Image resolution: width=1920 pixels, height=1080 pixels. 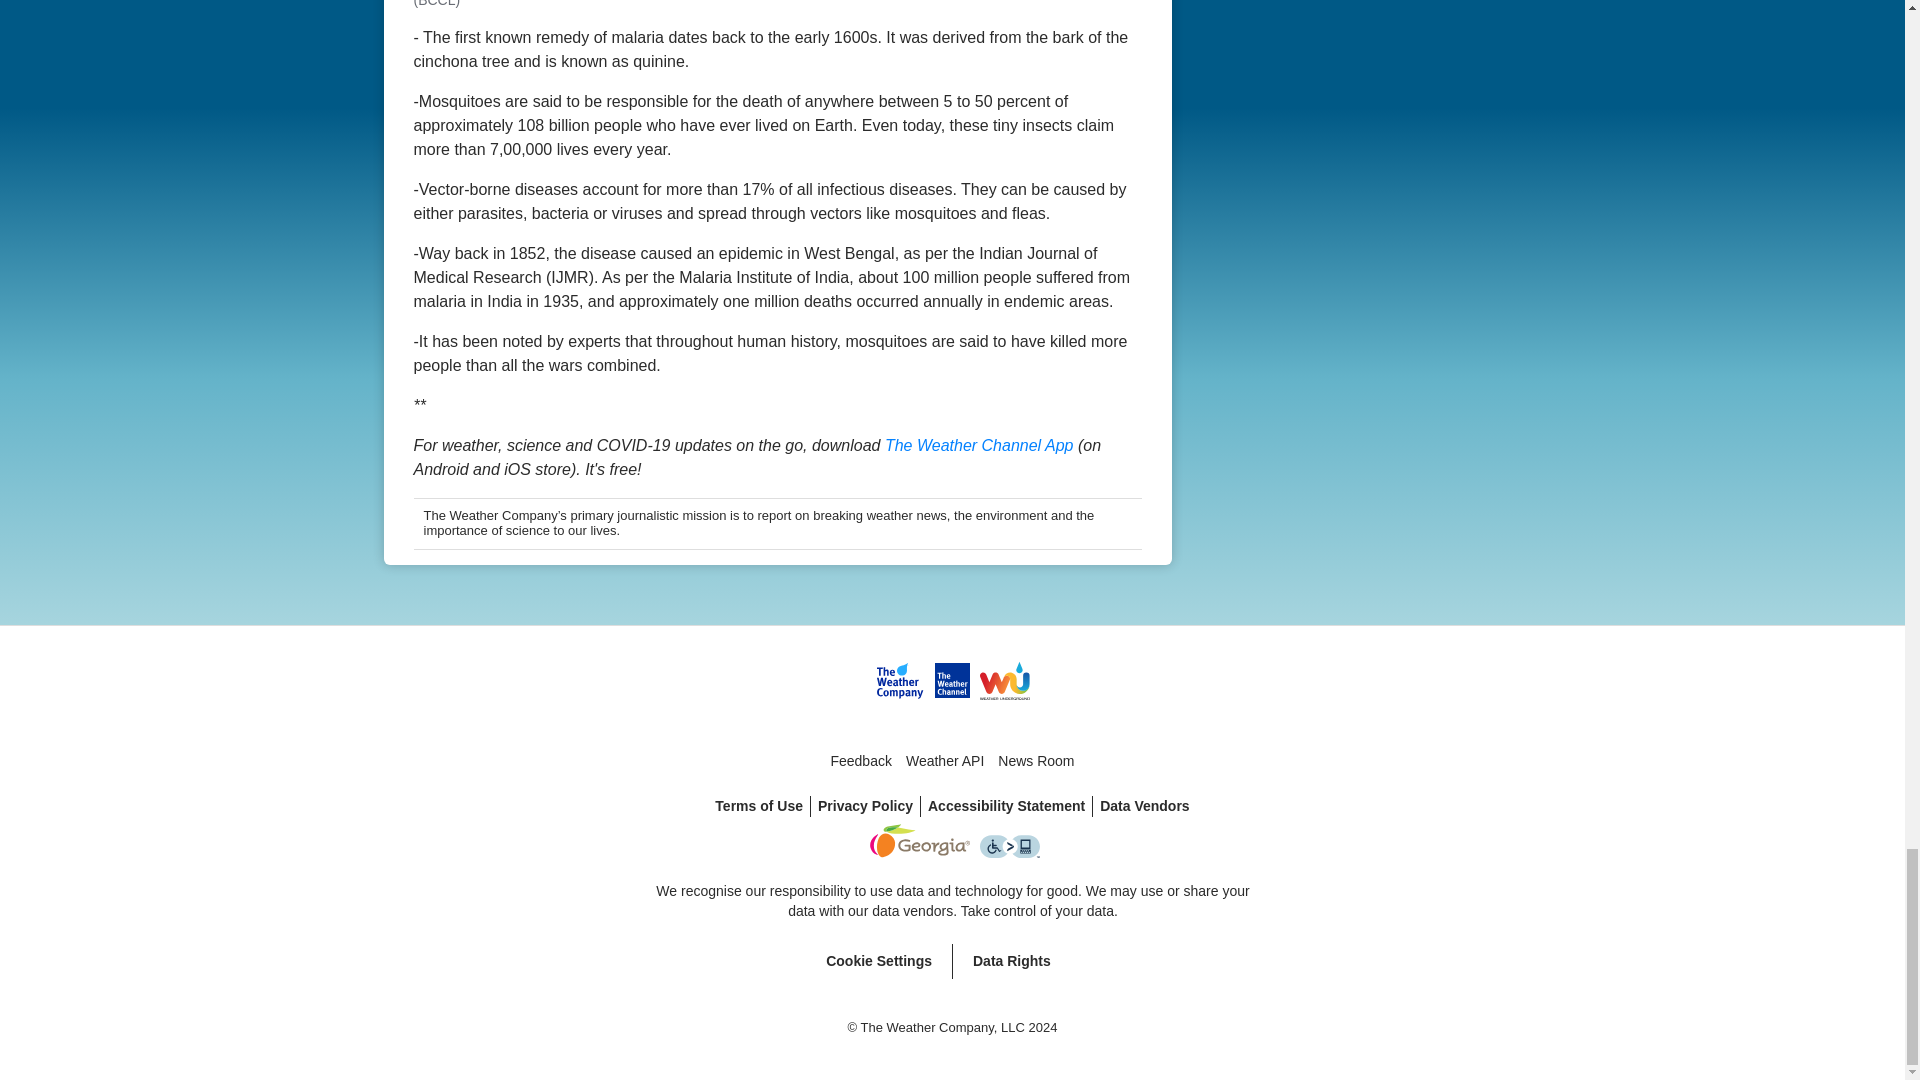 I want to click on Feedback, so click(x=860, y=761).